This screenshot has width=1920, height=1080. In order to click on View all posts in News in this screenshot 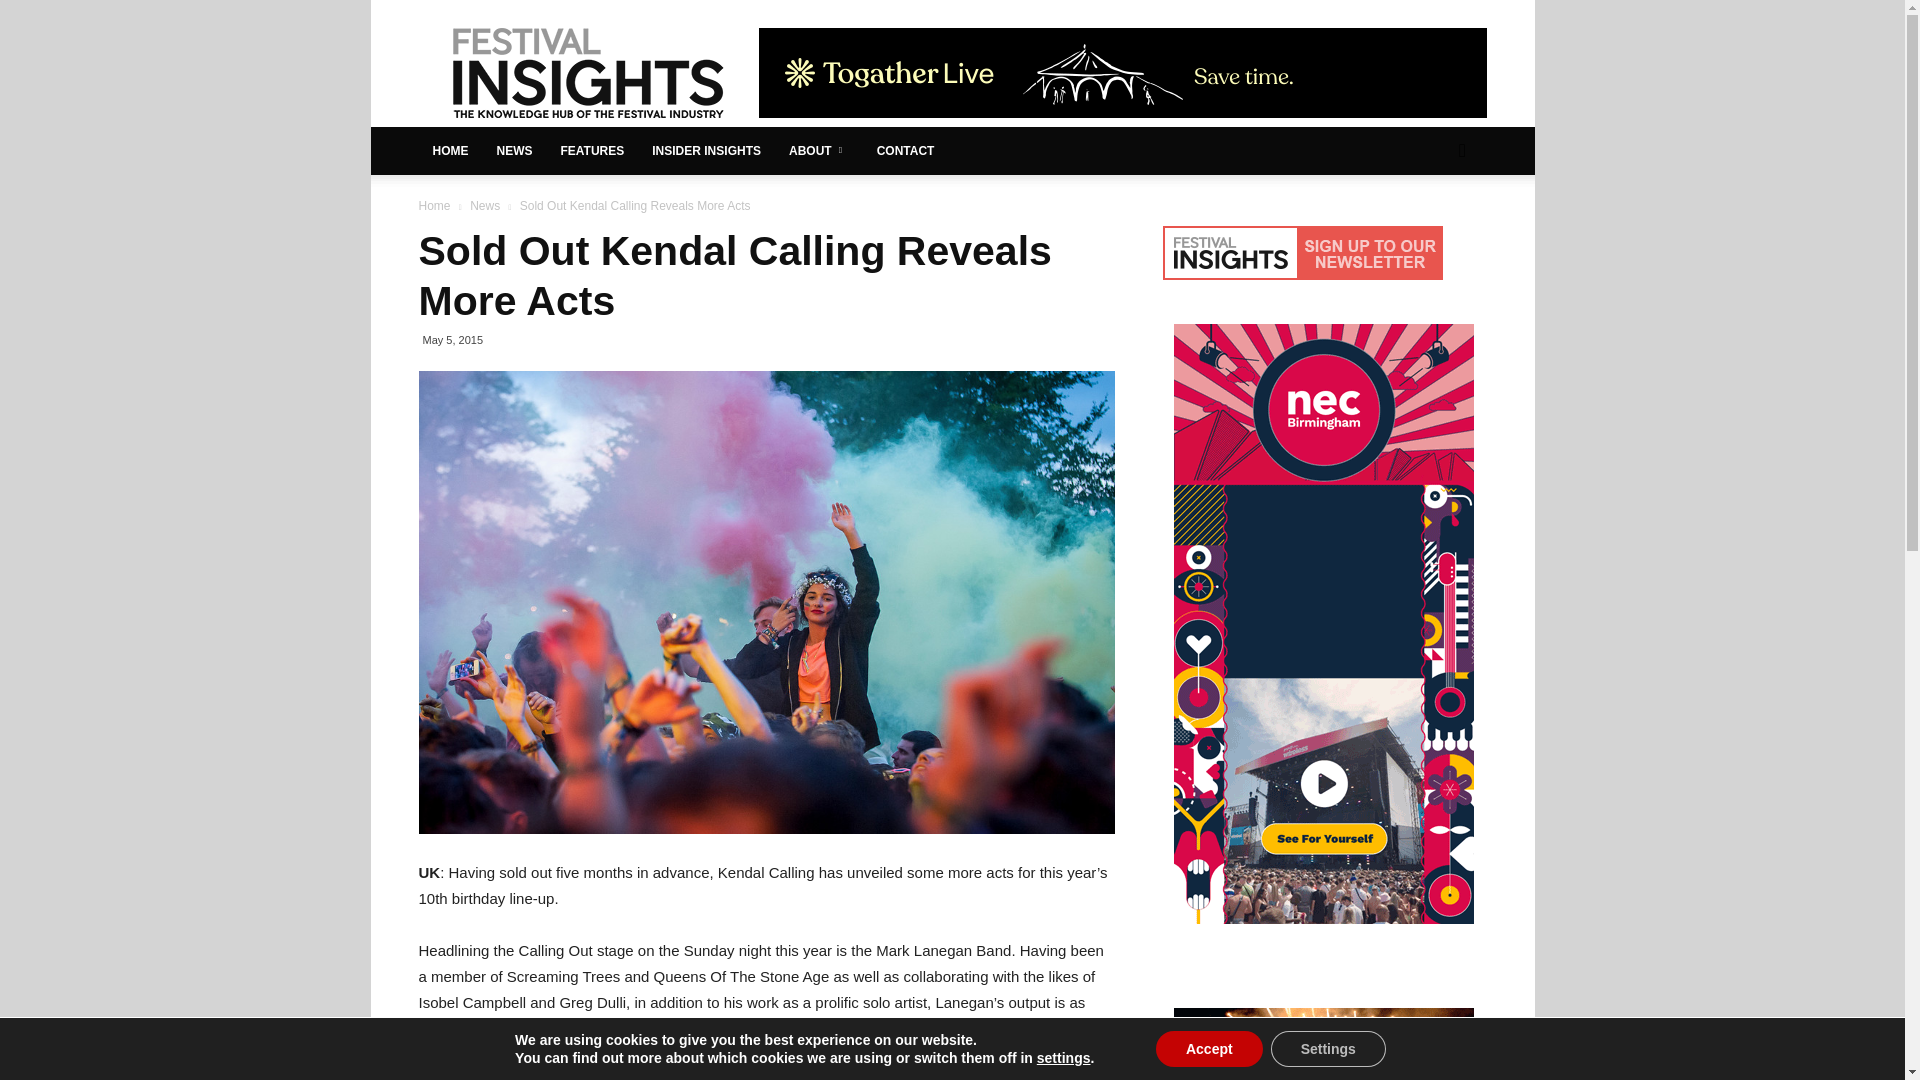, I will do `click(484, 205)`.